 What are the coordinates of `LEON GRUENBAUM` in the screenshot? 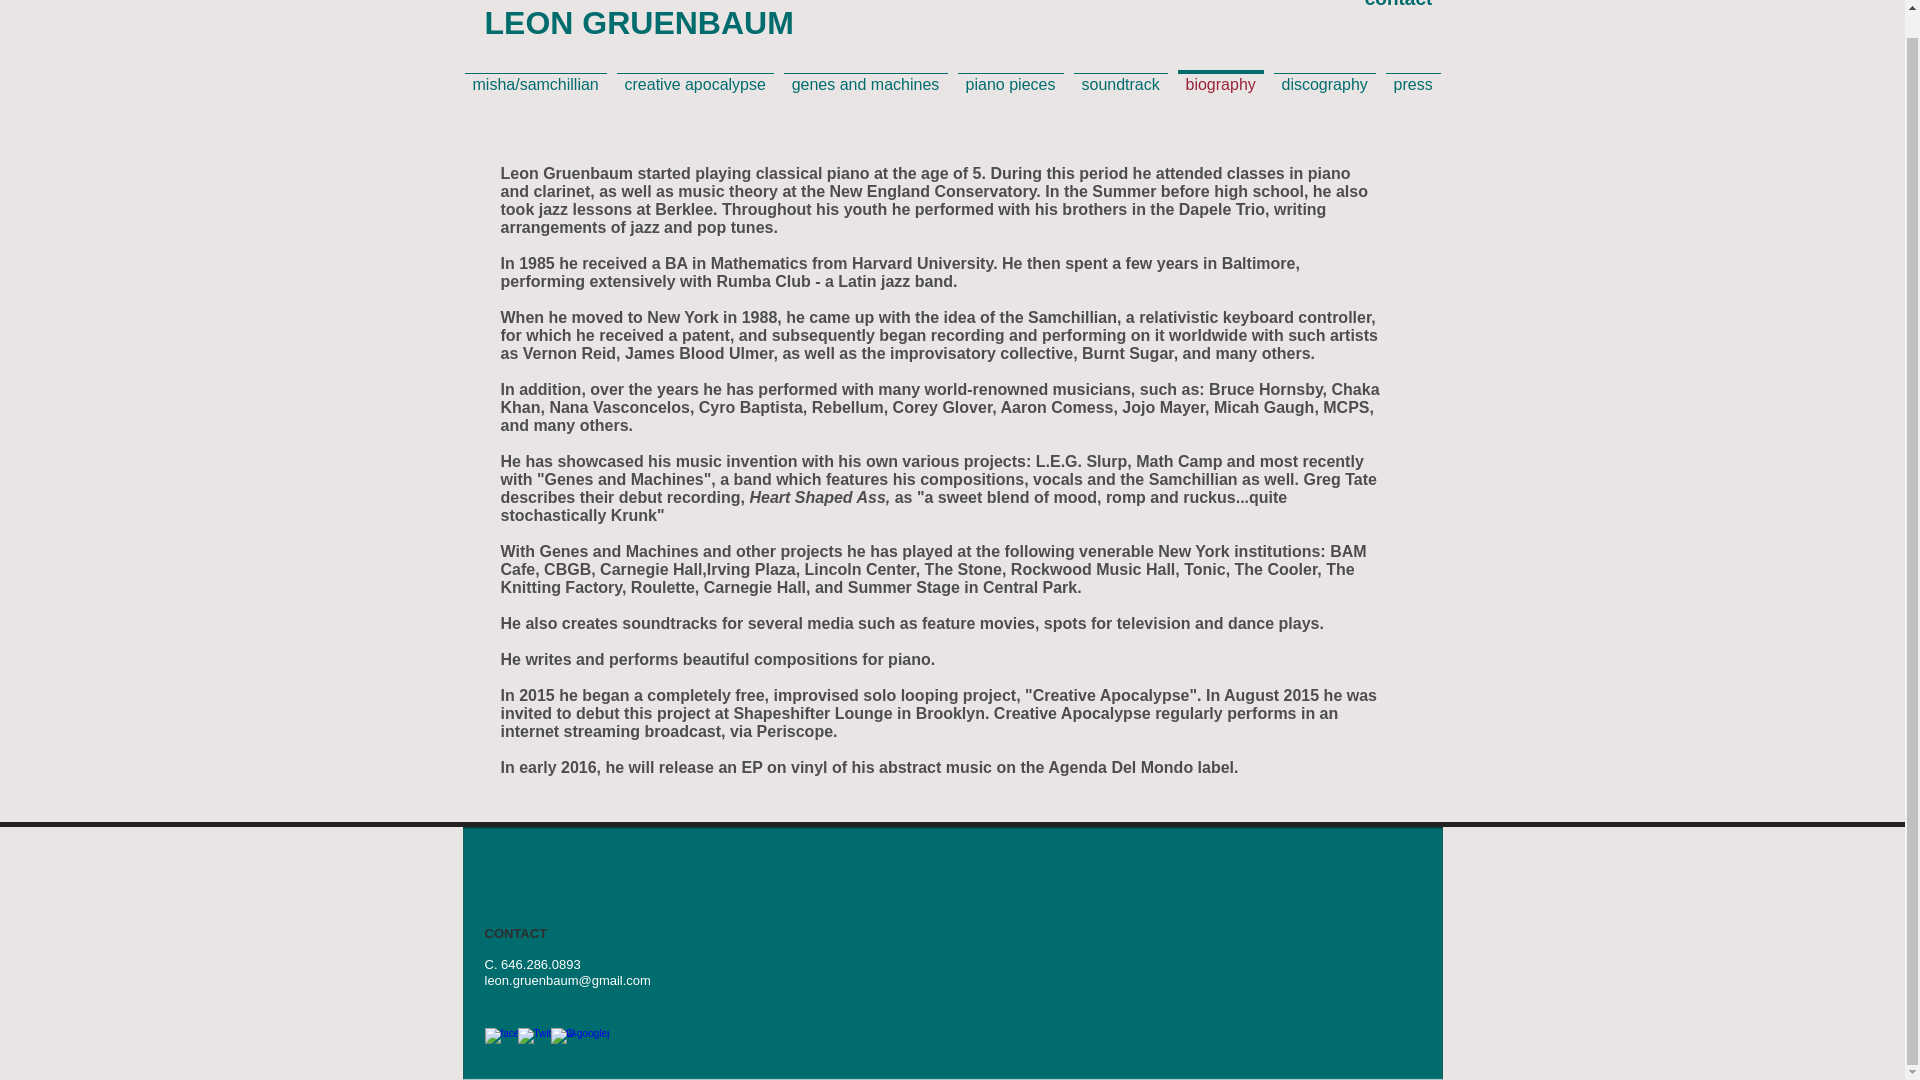 It's located at (638, 23).